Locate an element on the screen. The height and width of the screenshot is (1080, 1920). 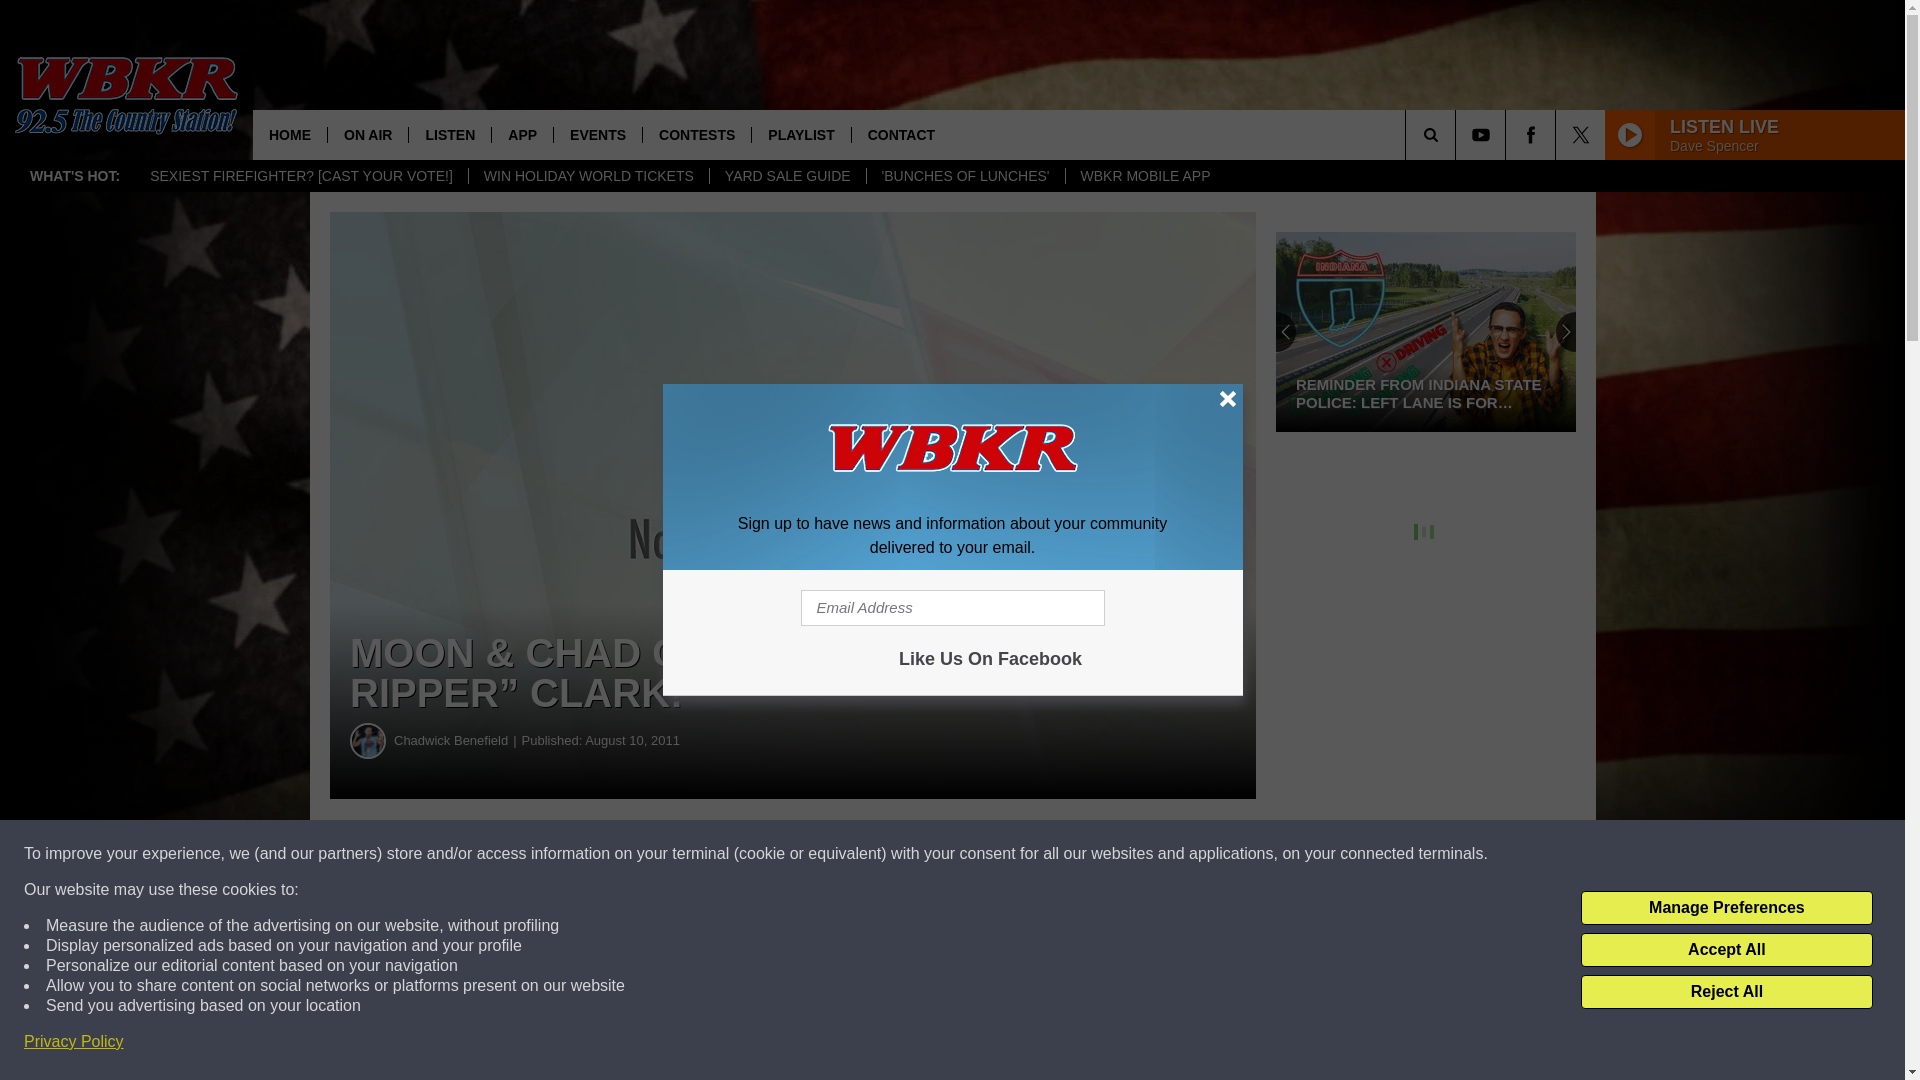
SEARCH is located at coordinates (1458, 134).